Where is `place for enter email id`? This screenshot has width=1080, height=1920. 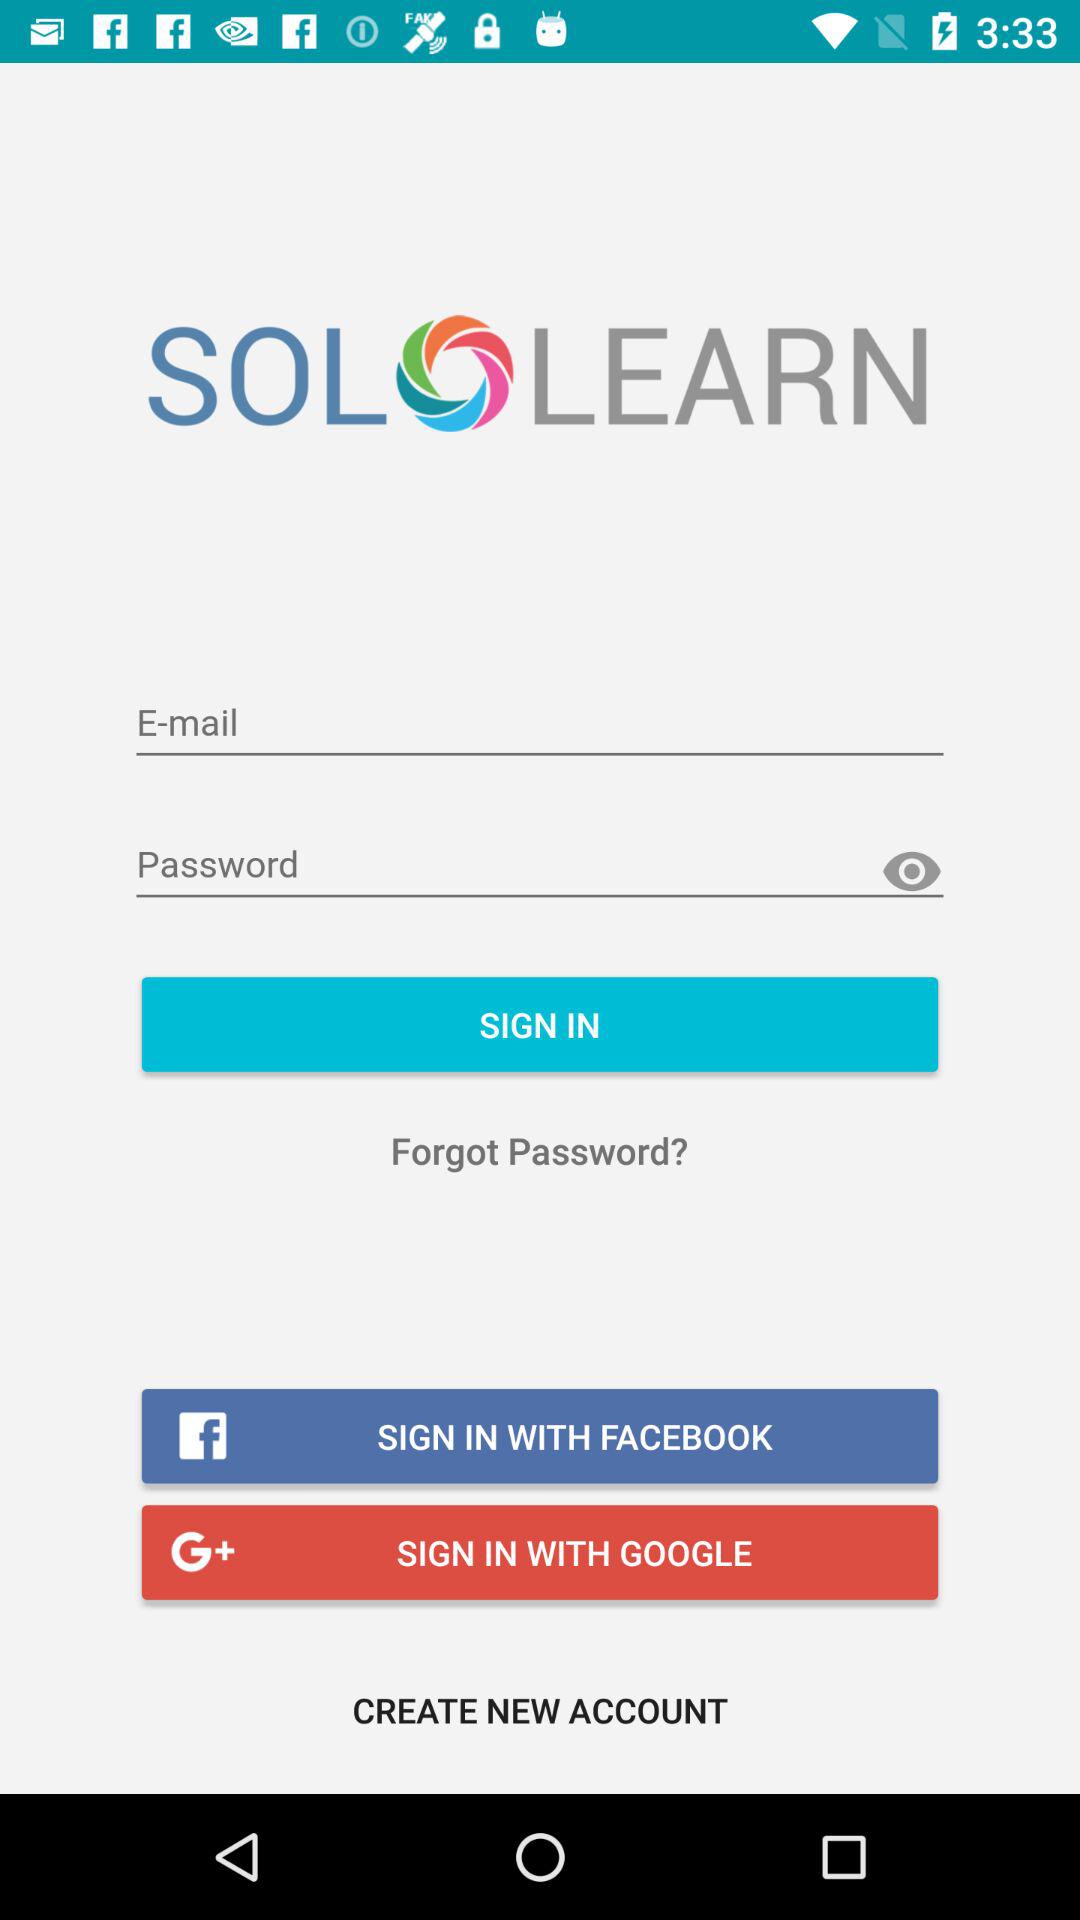 place for enter email id is located at coordinates (540, 724).